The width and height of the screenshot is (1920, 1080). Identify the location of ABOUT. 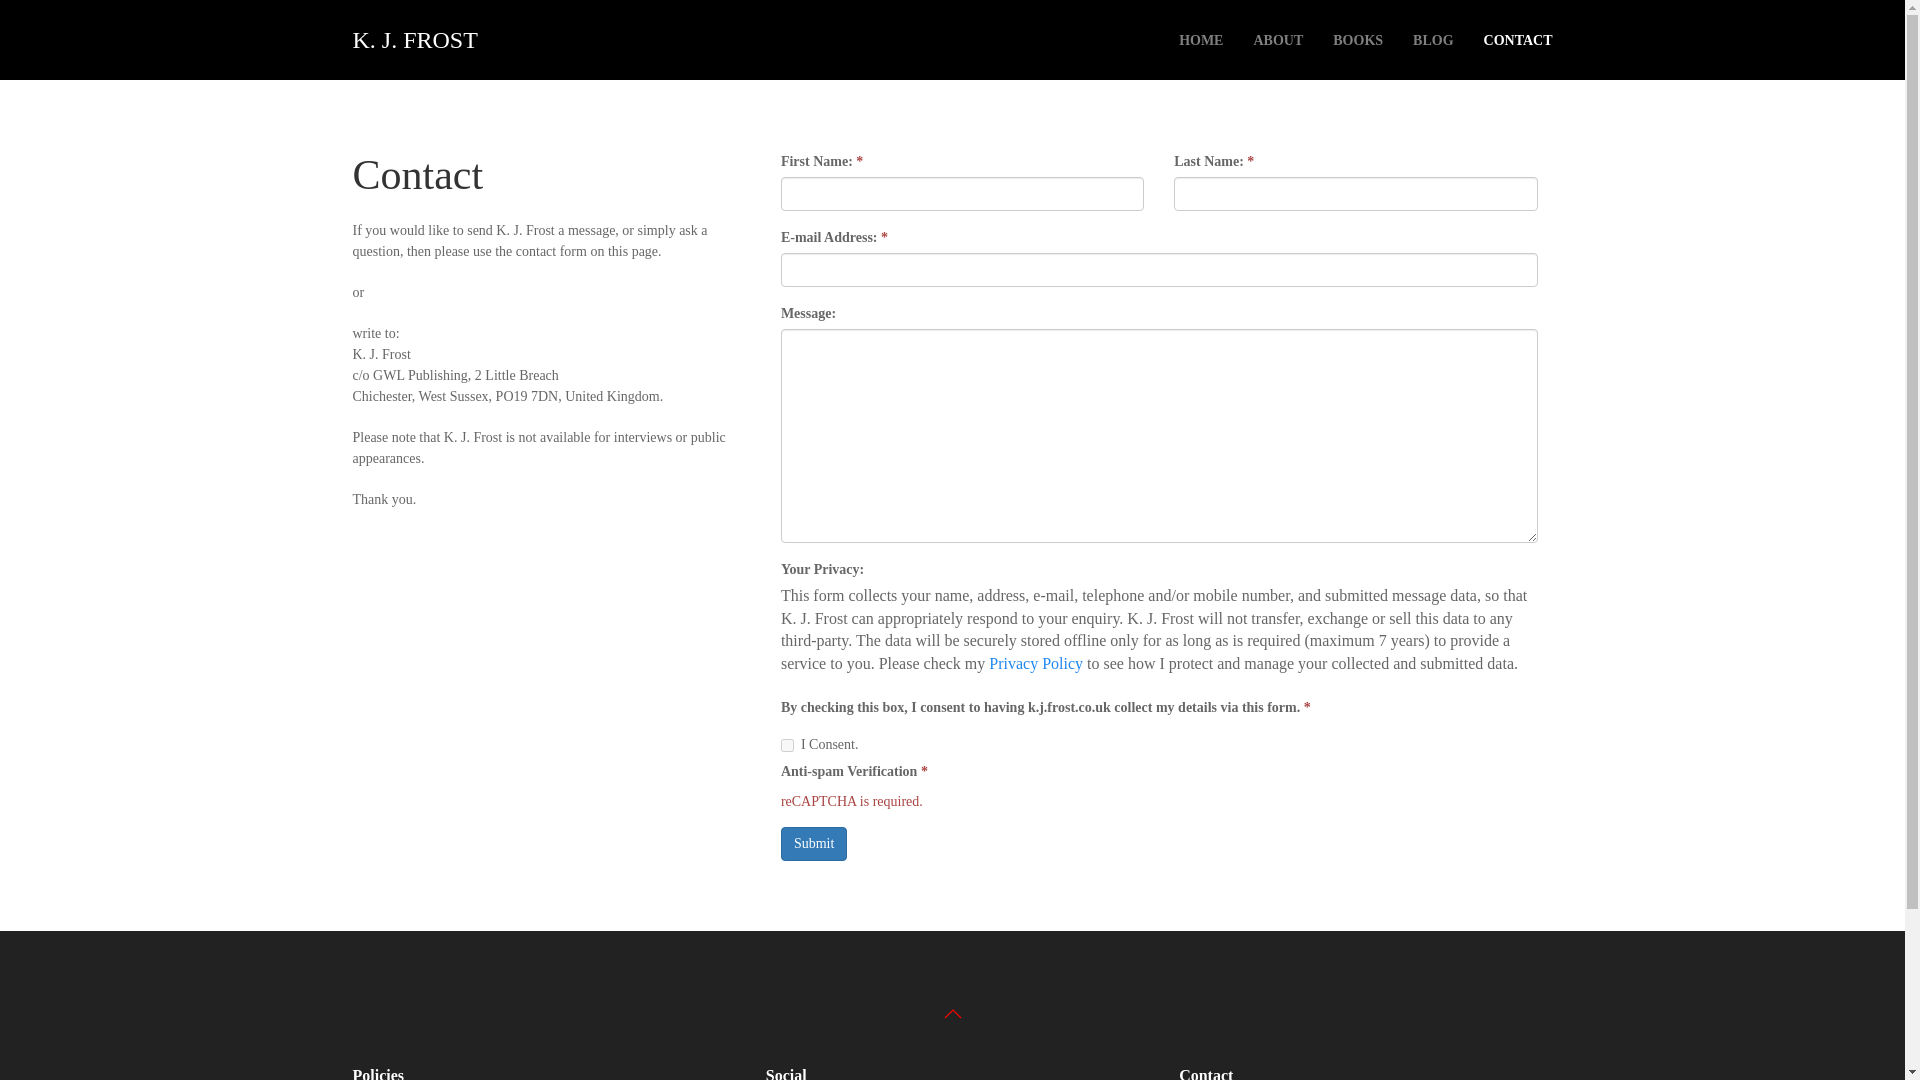
(1278, 40).